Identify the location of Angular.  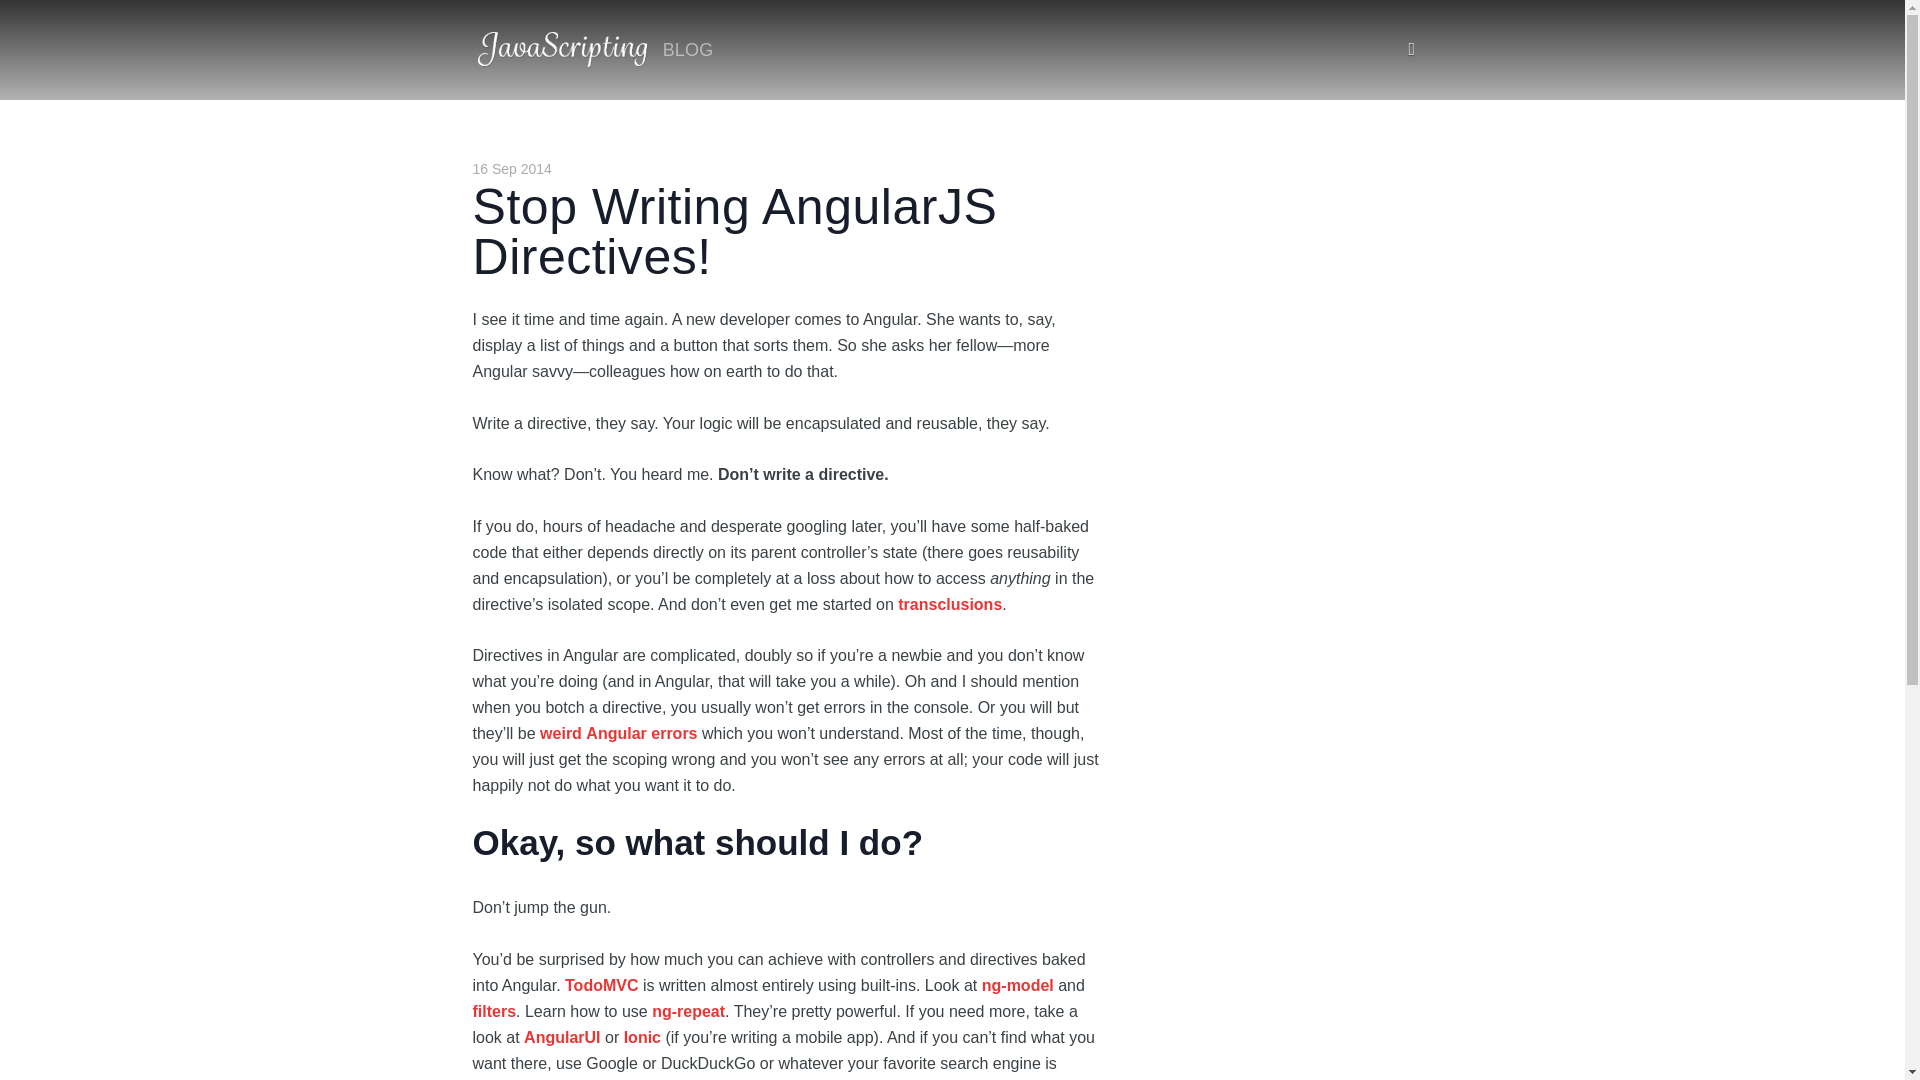
(615, 732).